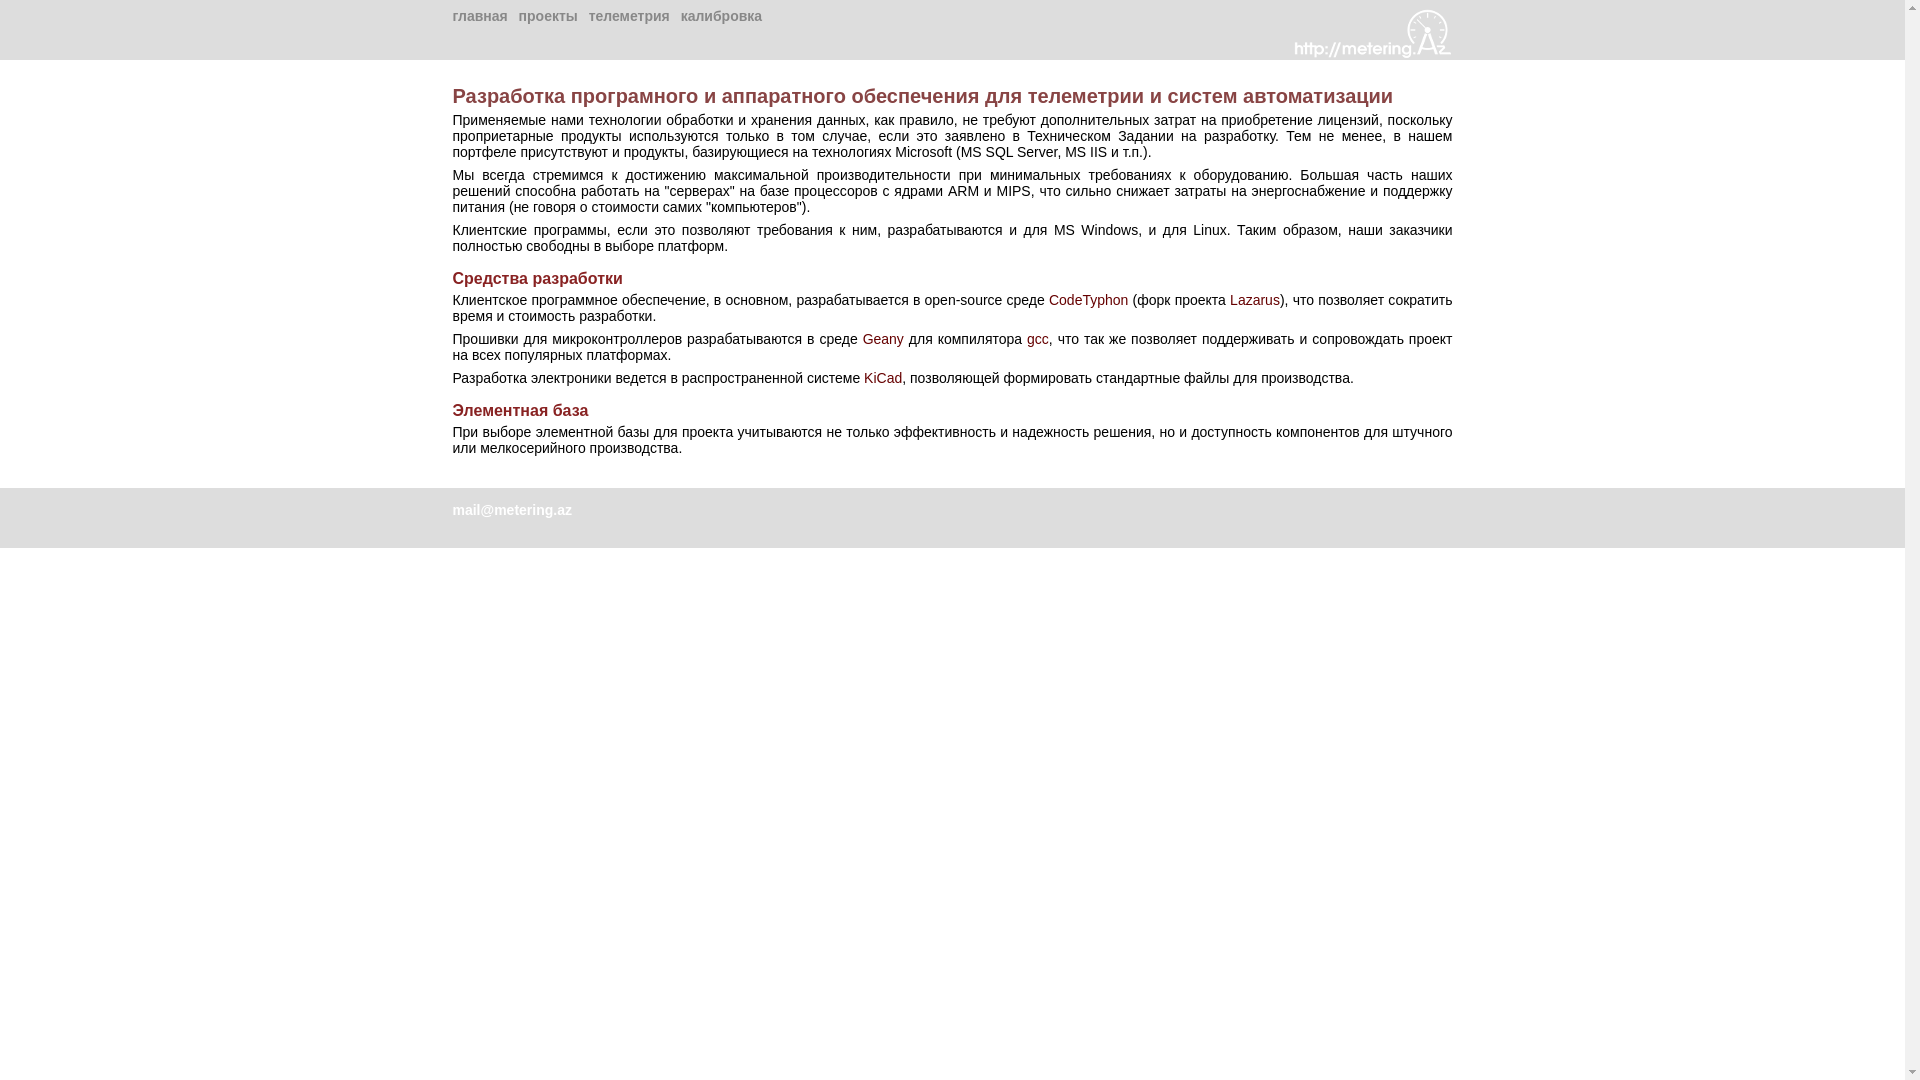  What do you see at coordinates (1088, 300) in the screenshot?
I see `CodeTyphon` at bounding box center [1088, 300].